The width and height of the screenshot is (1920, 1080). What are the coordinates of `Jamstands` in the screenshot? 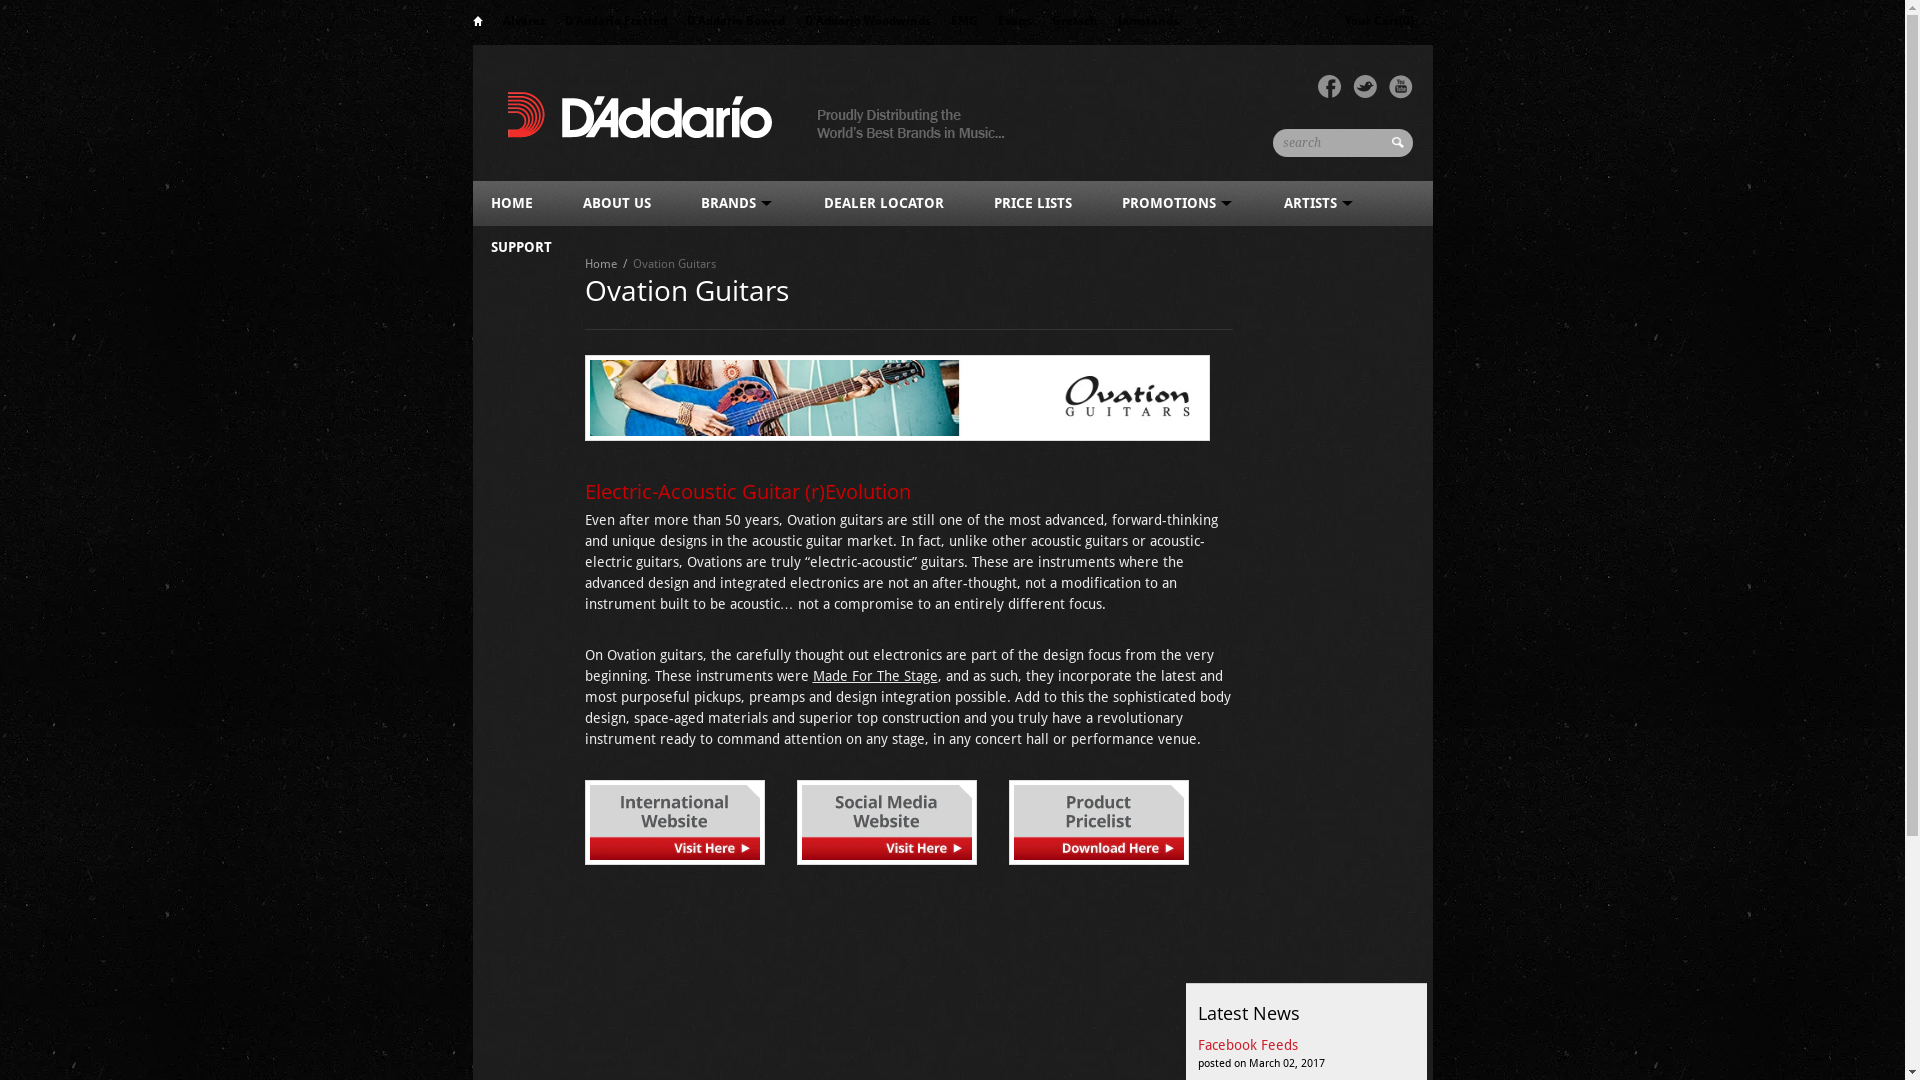 It's located at (1148, 21).